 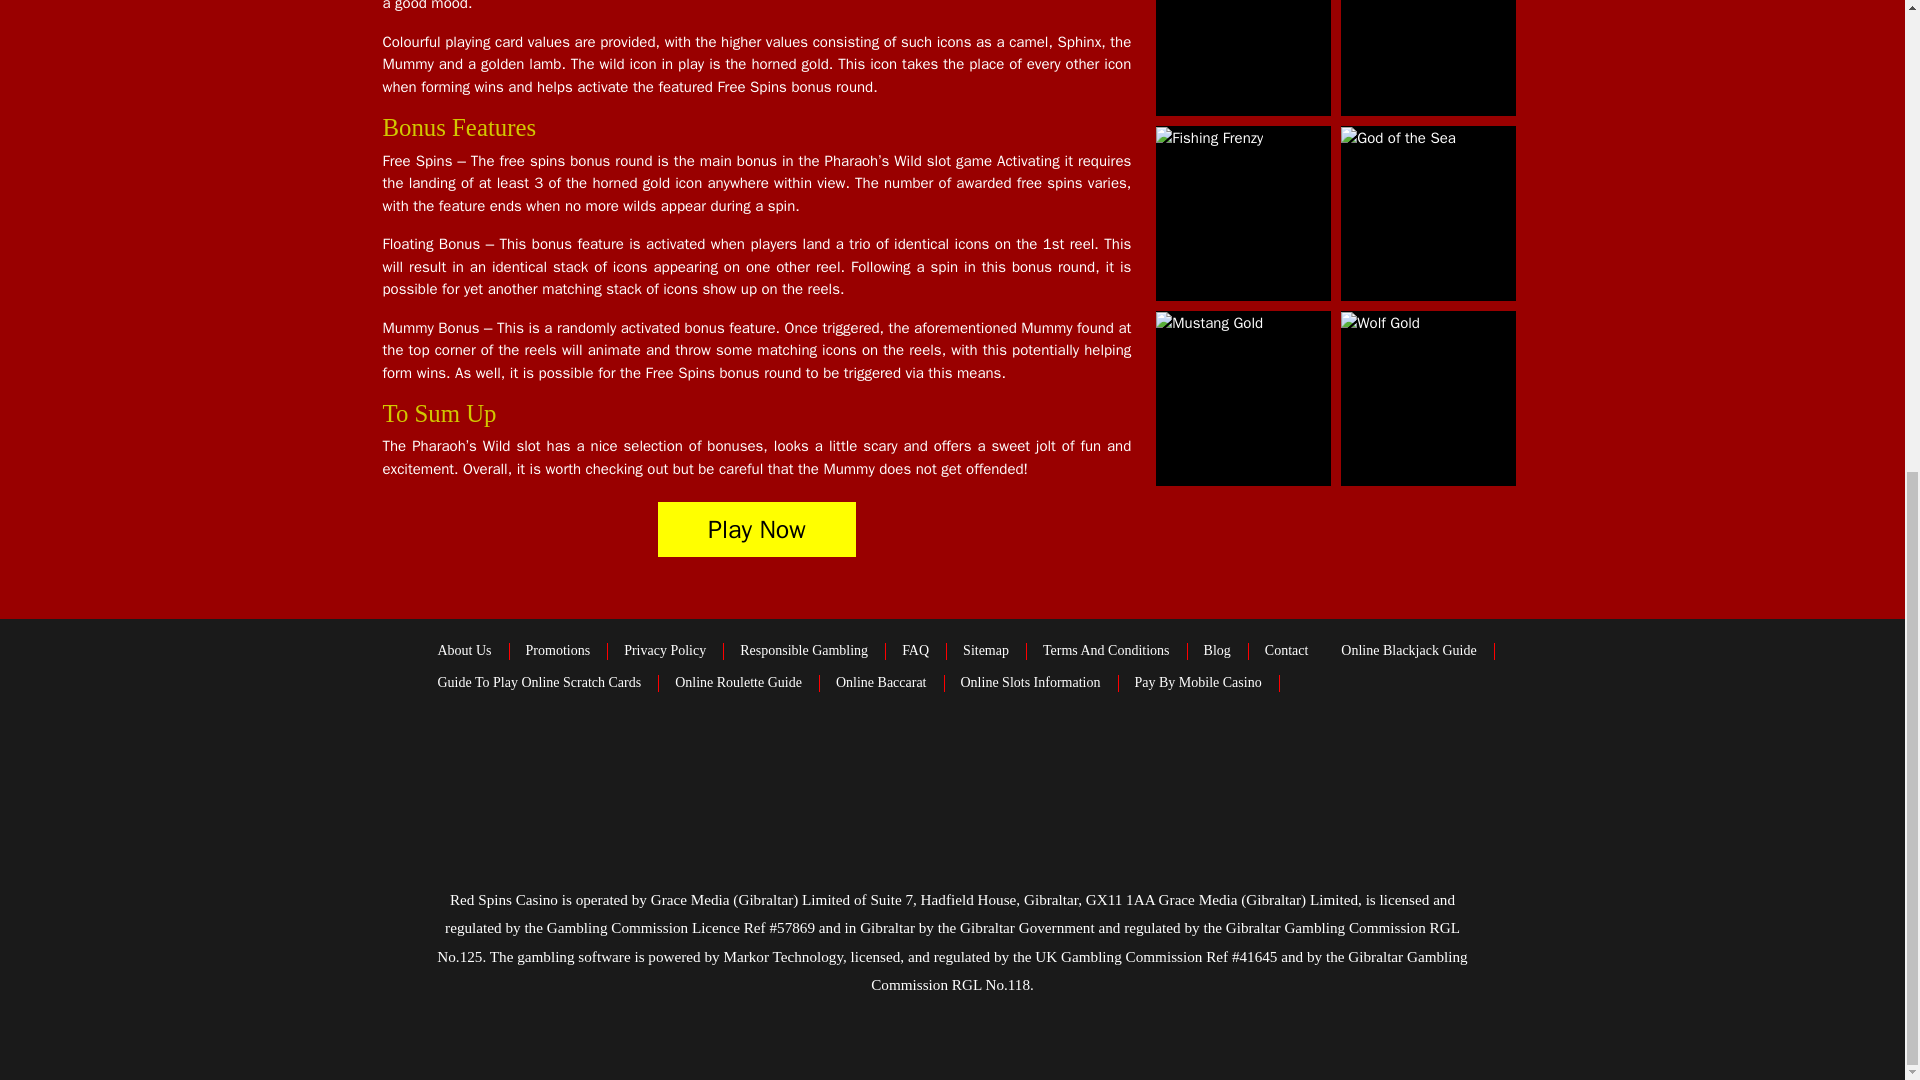 I want to click on Play Now, so click(x=757, y=530).